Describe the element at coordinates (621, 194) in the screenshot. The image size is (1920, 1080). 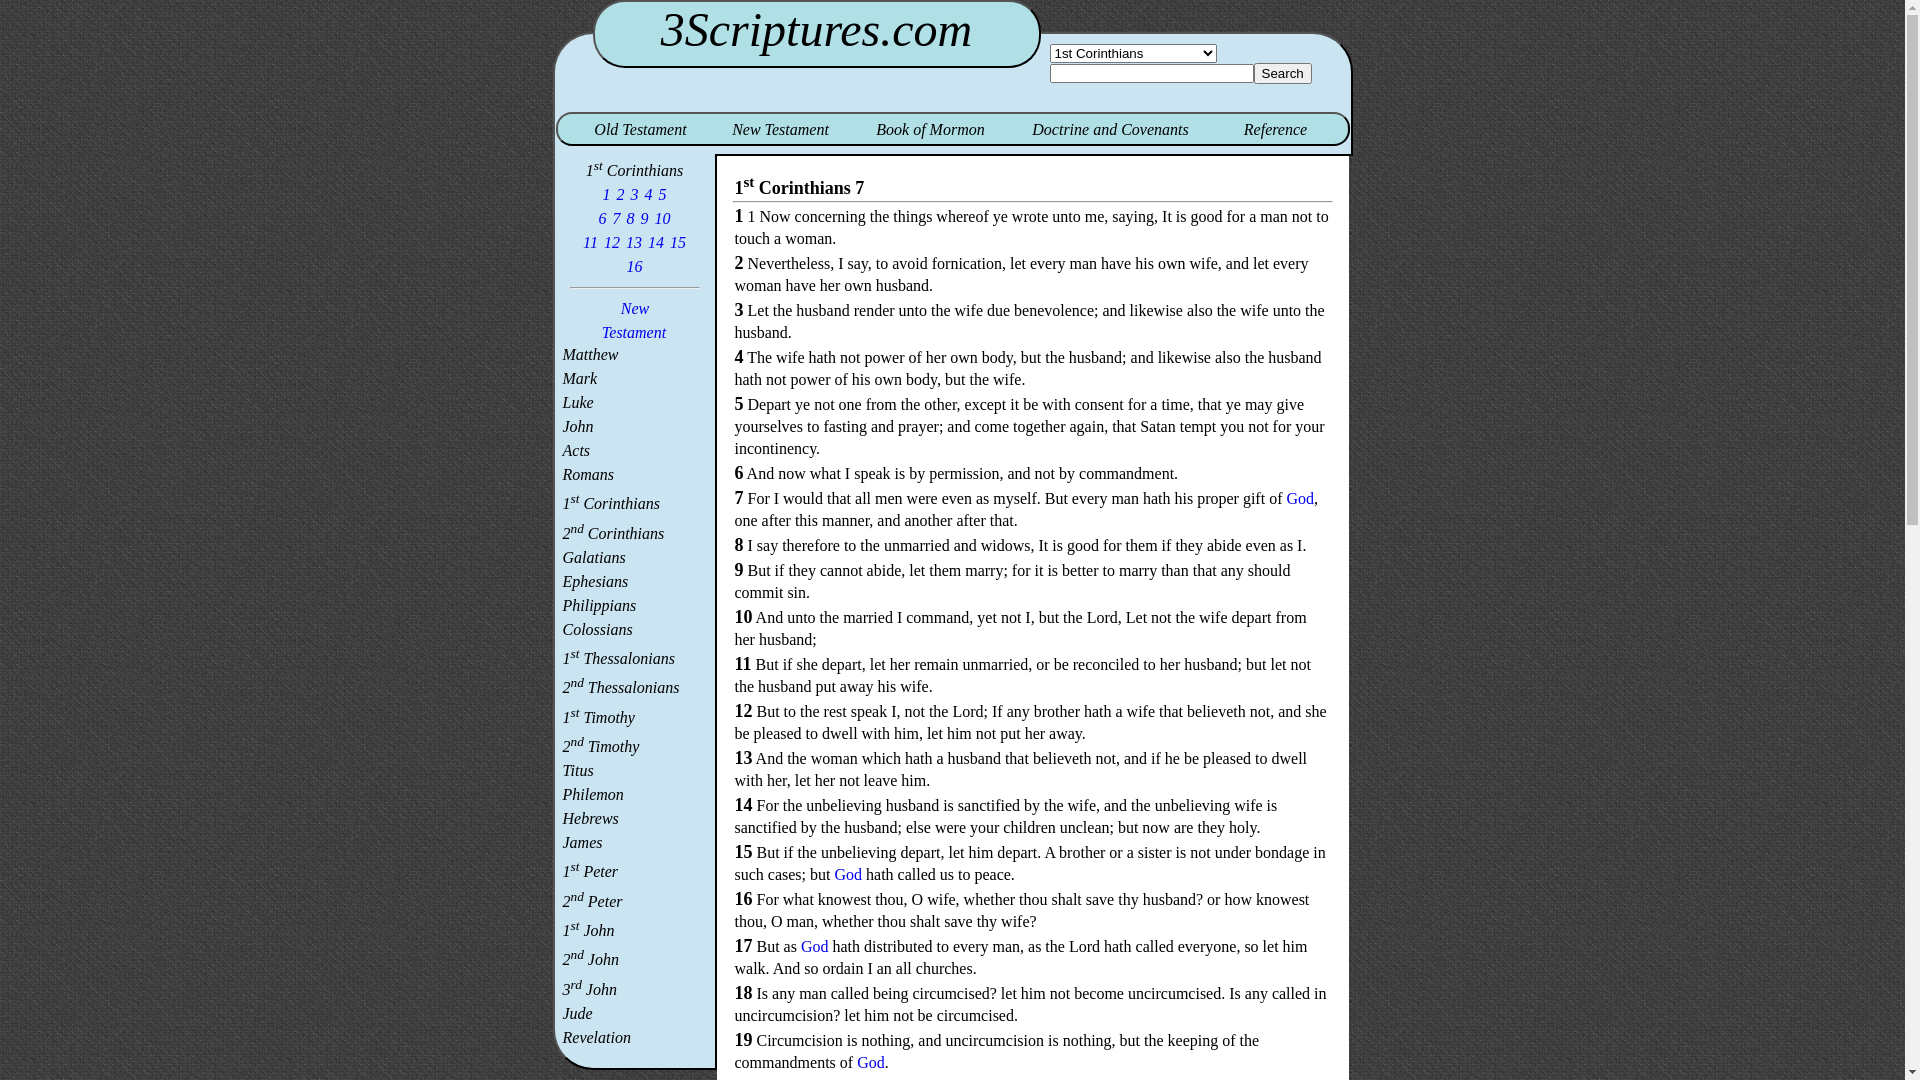
I see `2` at that location.